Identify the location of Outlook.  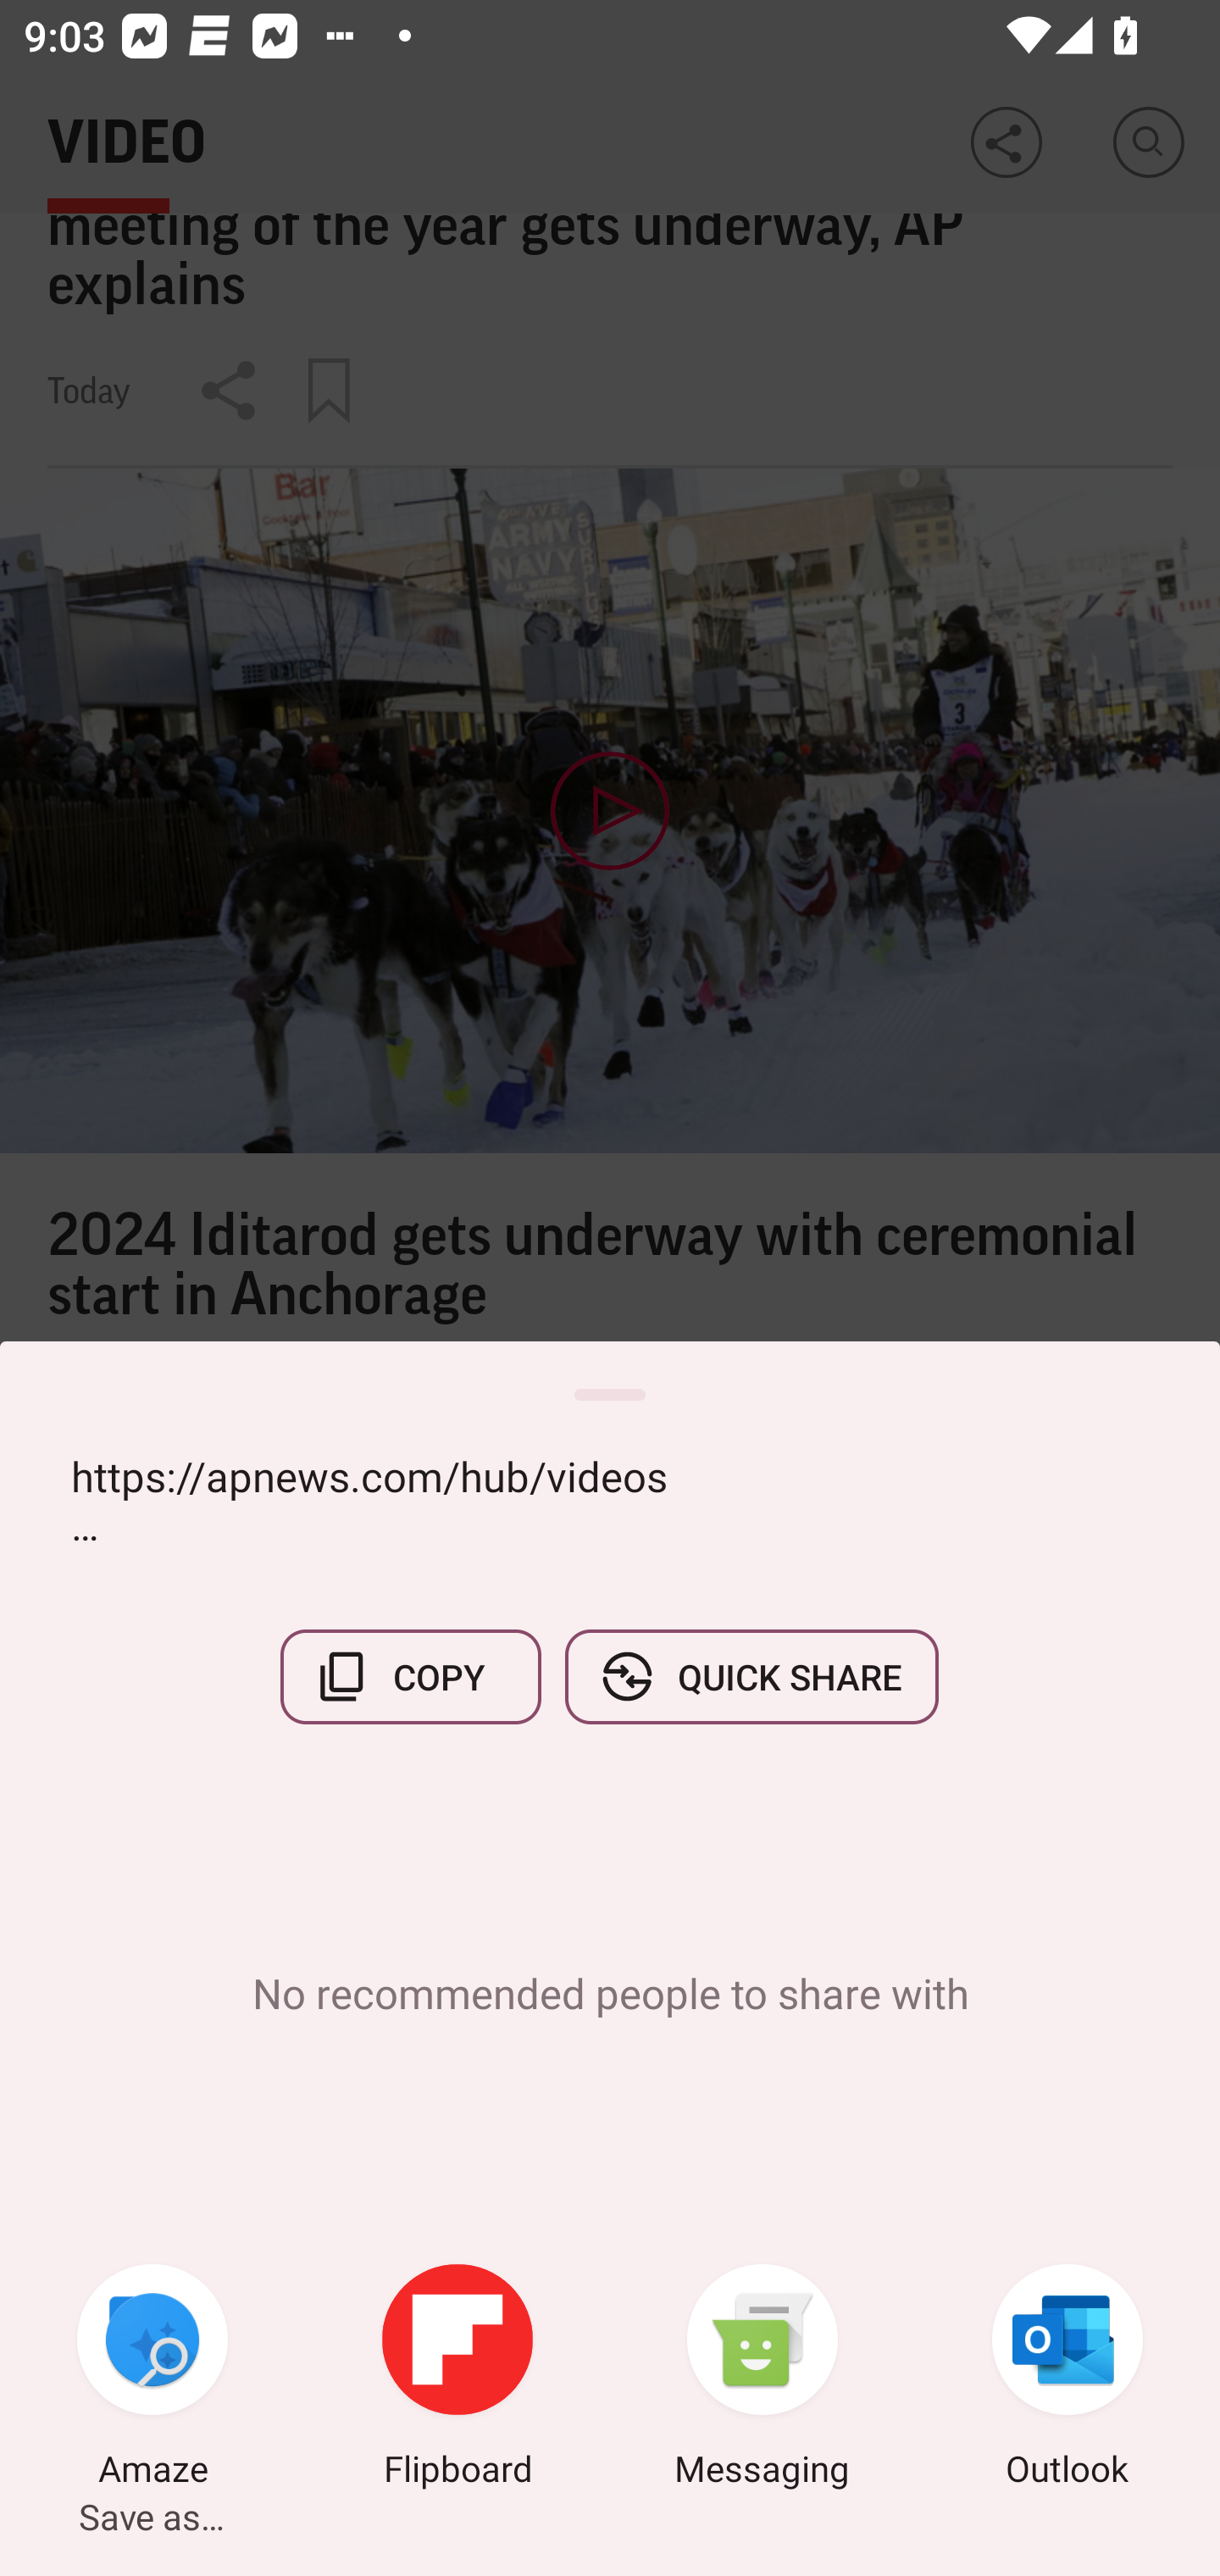
(1067, 2379).